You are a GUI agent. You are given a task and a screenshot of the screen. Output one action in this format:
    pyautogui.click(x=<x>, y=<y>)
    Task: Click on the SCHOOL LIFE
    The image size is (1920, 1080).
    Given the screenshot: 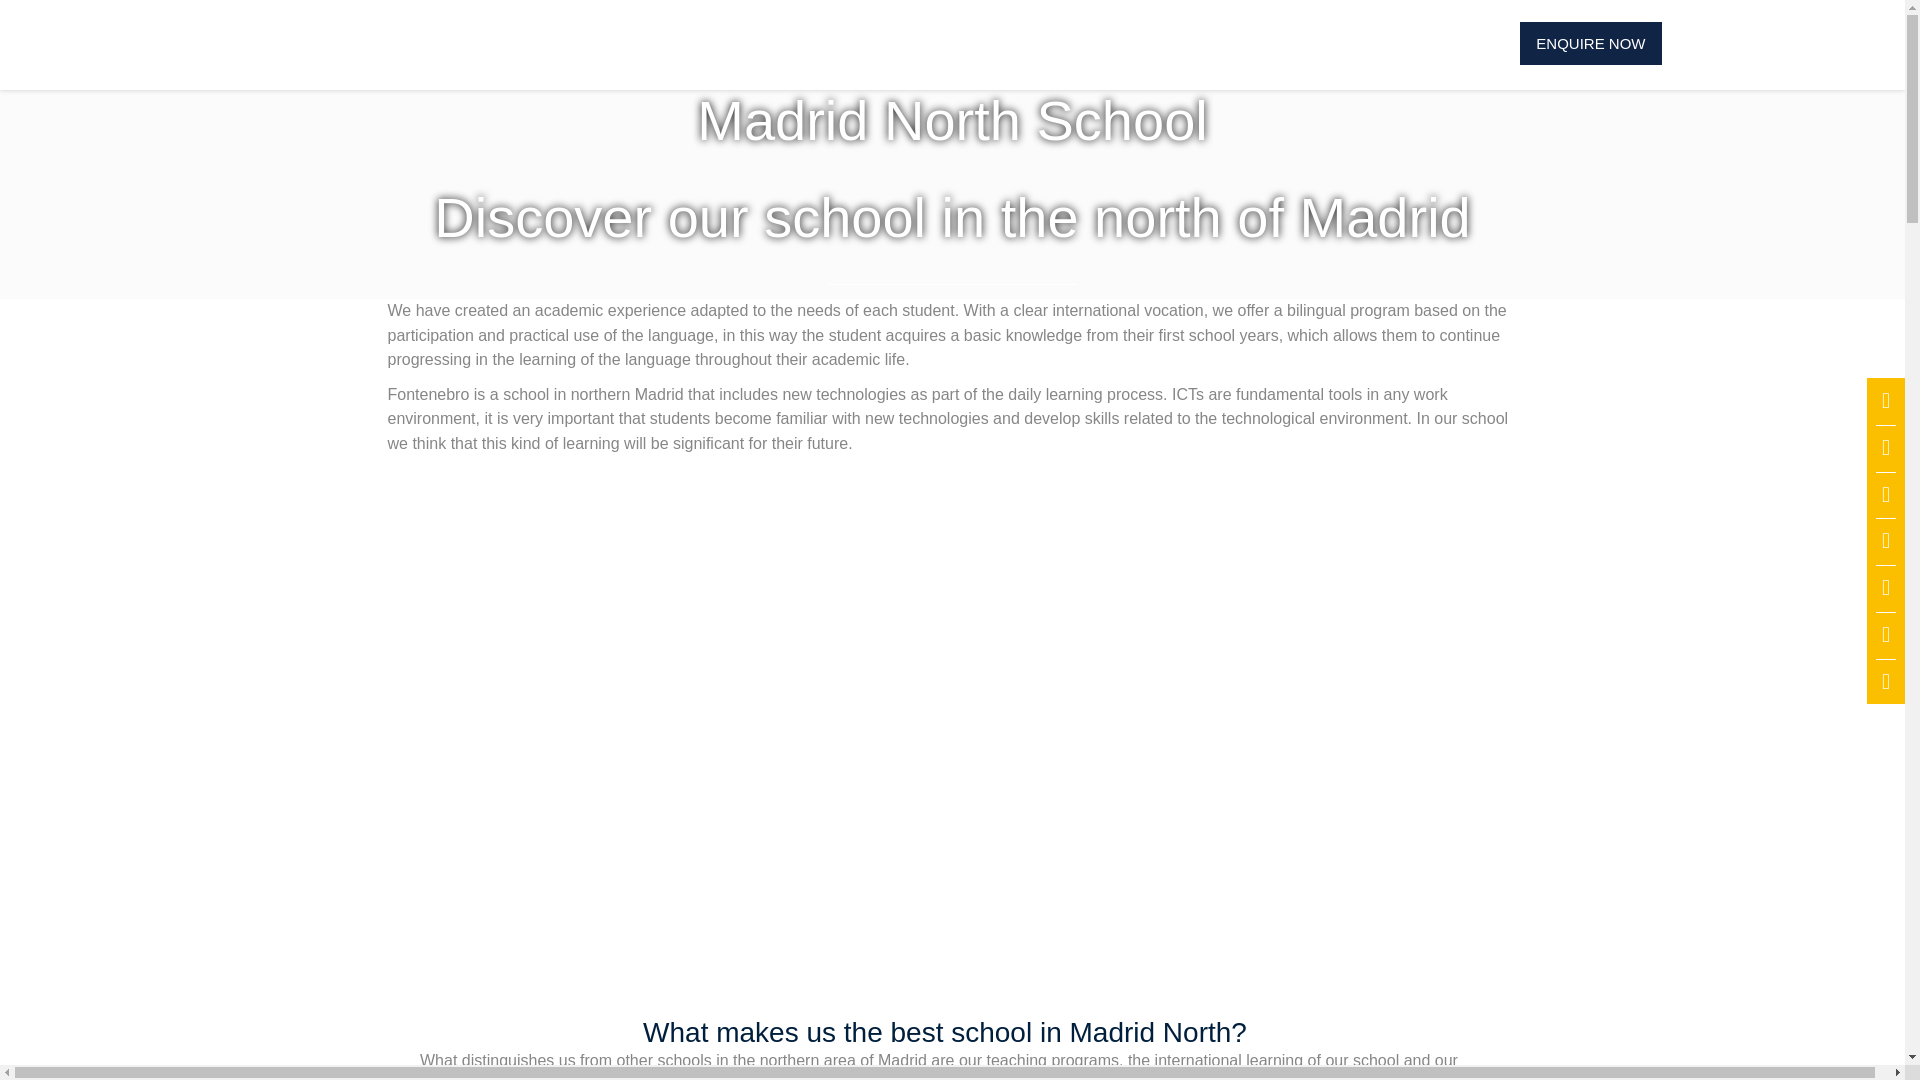 What is the action you would take?
    pyautogui.click(x=1020, y=42)
    